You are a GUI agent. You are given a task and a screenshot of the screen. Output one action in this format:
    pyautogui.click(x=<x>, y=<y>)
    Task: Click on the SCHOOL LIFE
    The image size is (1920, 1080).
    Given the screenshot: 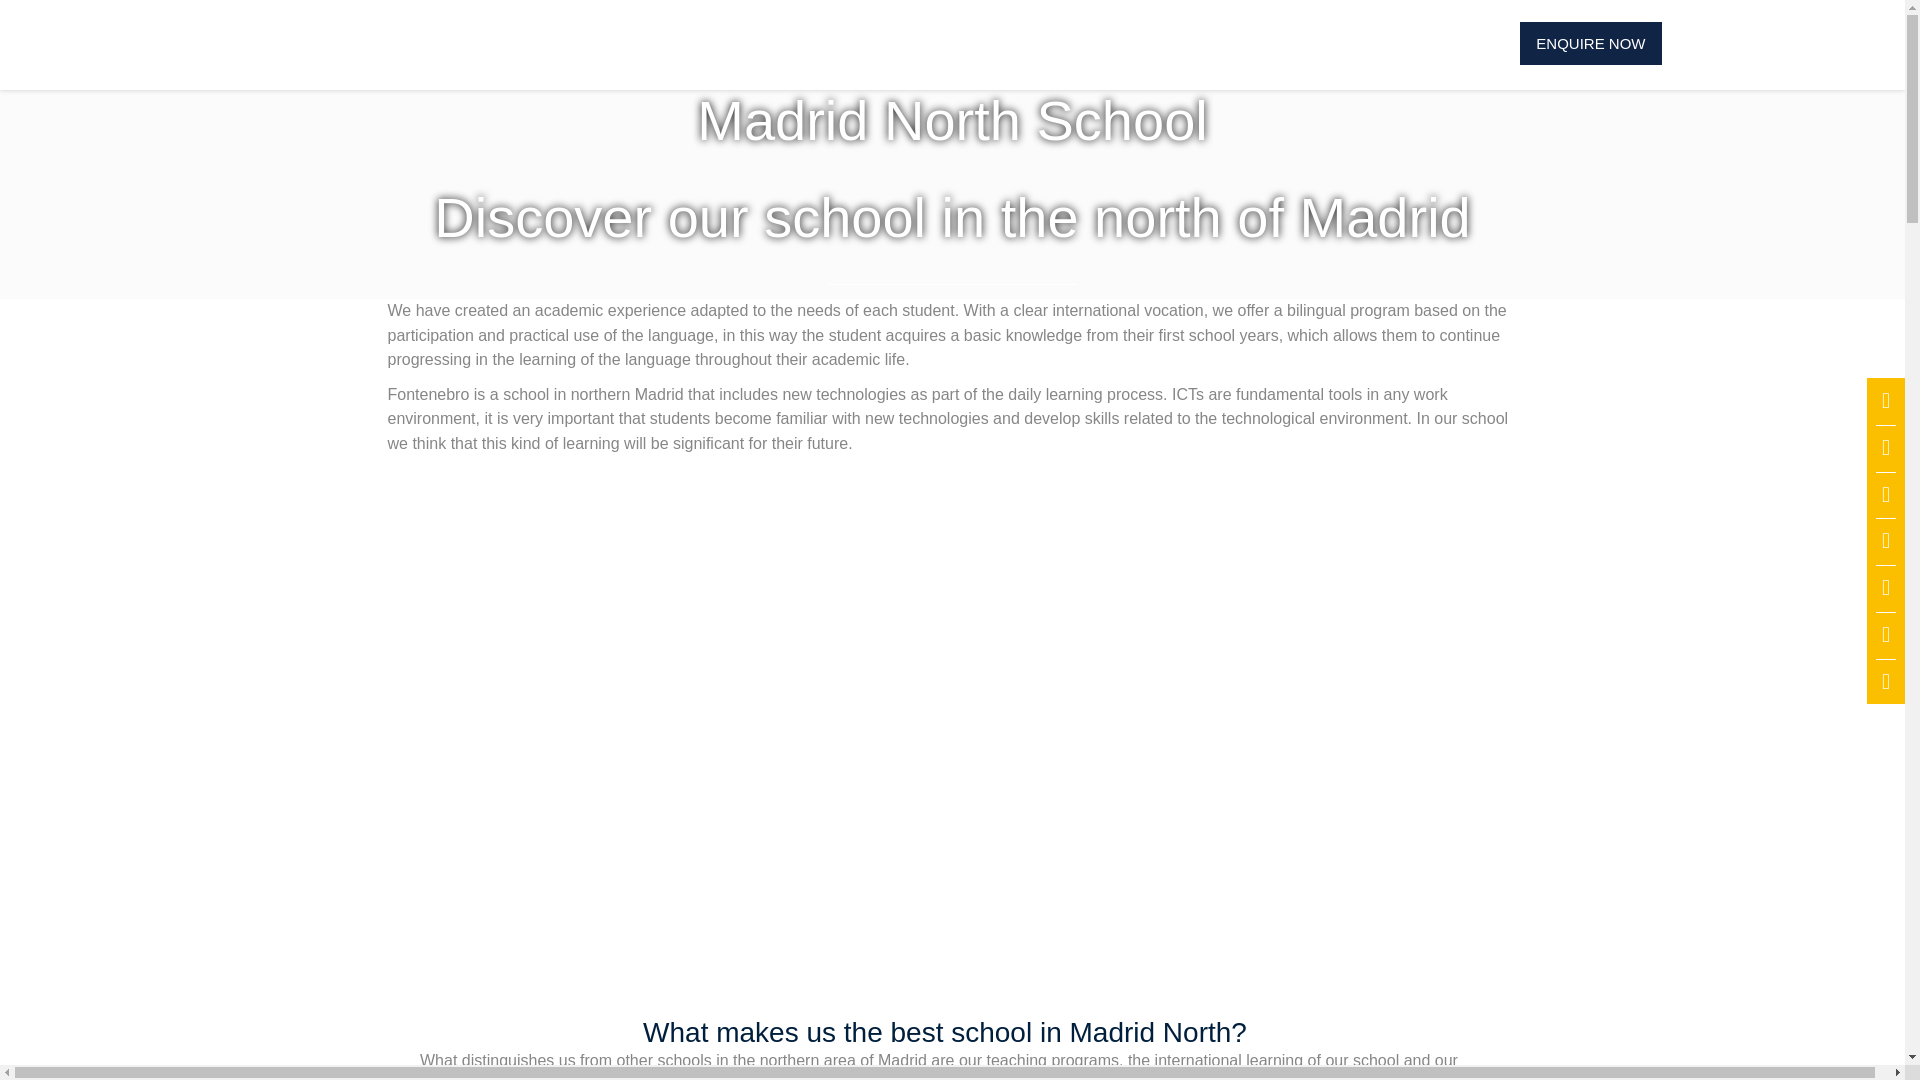 What is the action you would take?
    pyautogui.click(x=1020, y=42)
    